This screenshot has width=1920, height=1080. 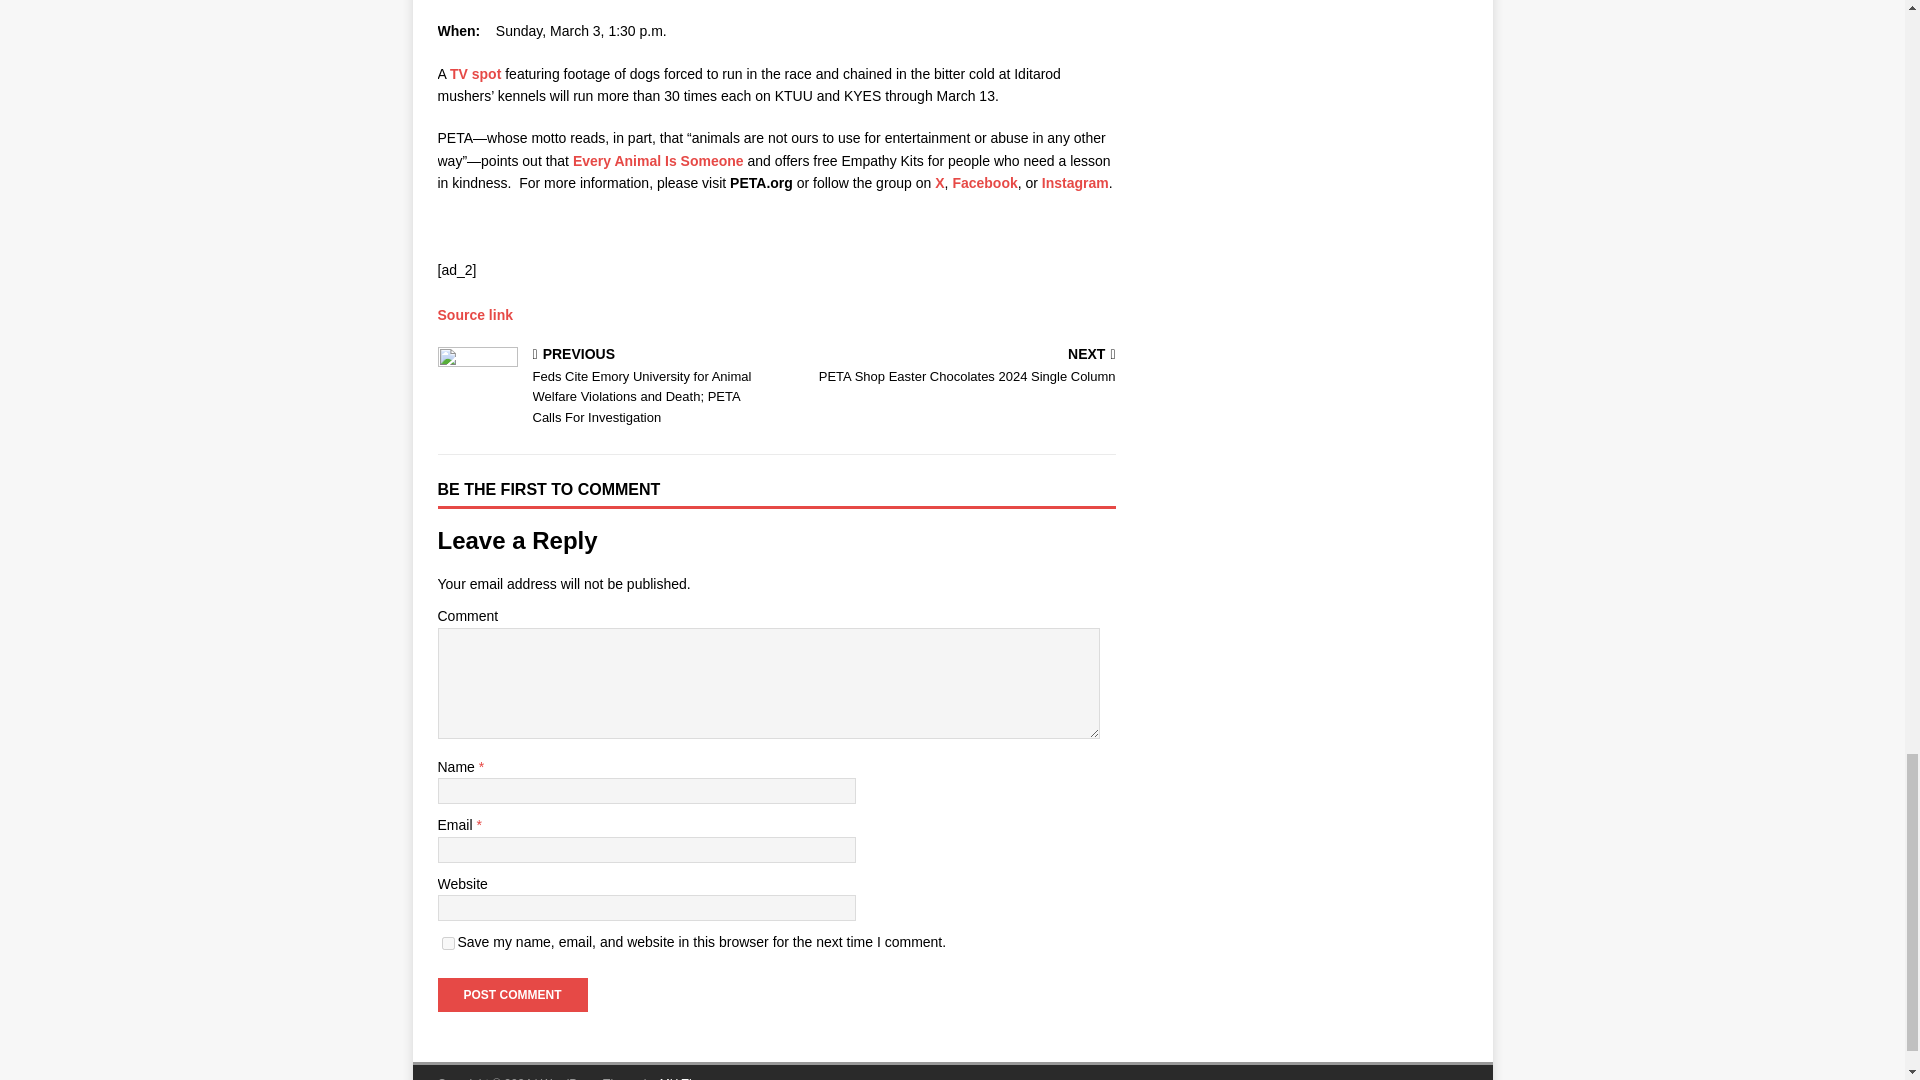 I want to click on Post Comment, so click(x=1076, y=182).